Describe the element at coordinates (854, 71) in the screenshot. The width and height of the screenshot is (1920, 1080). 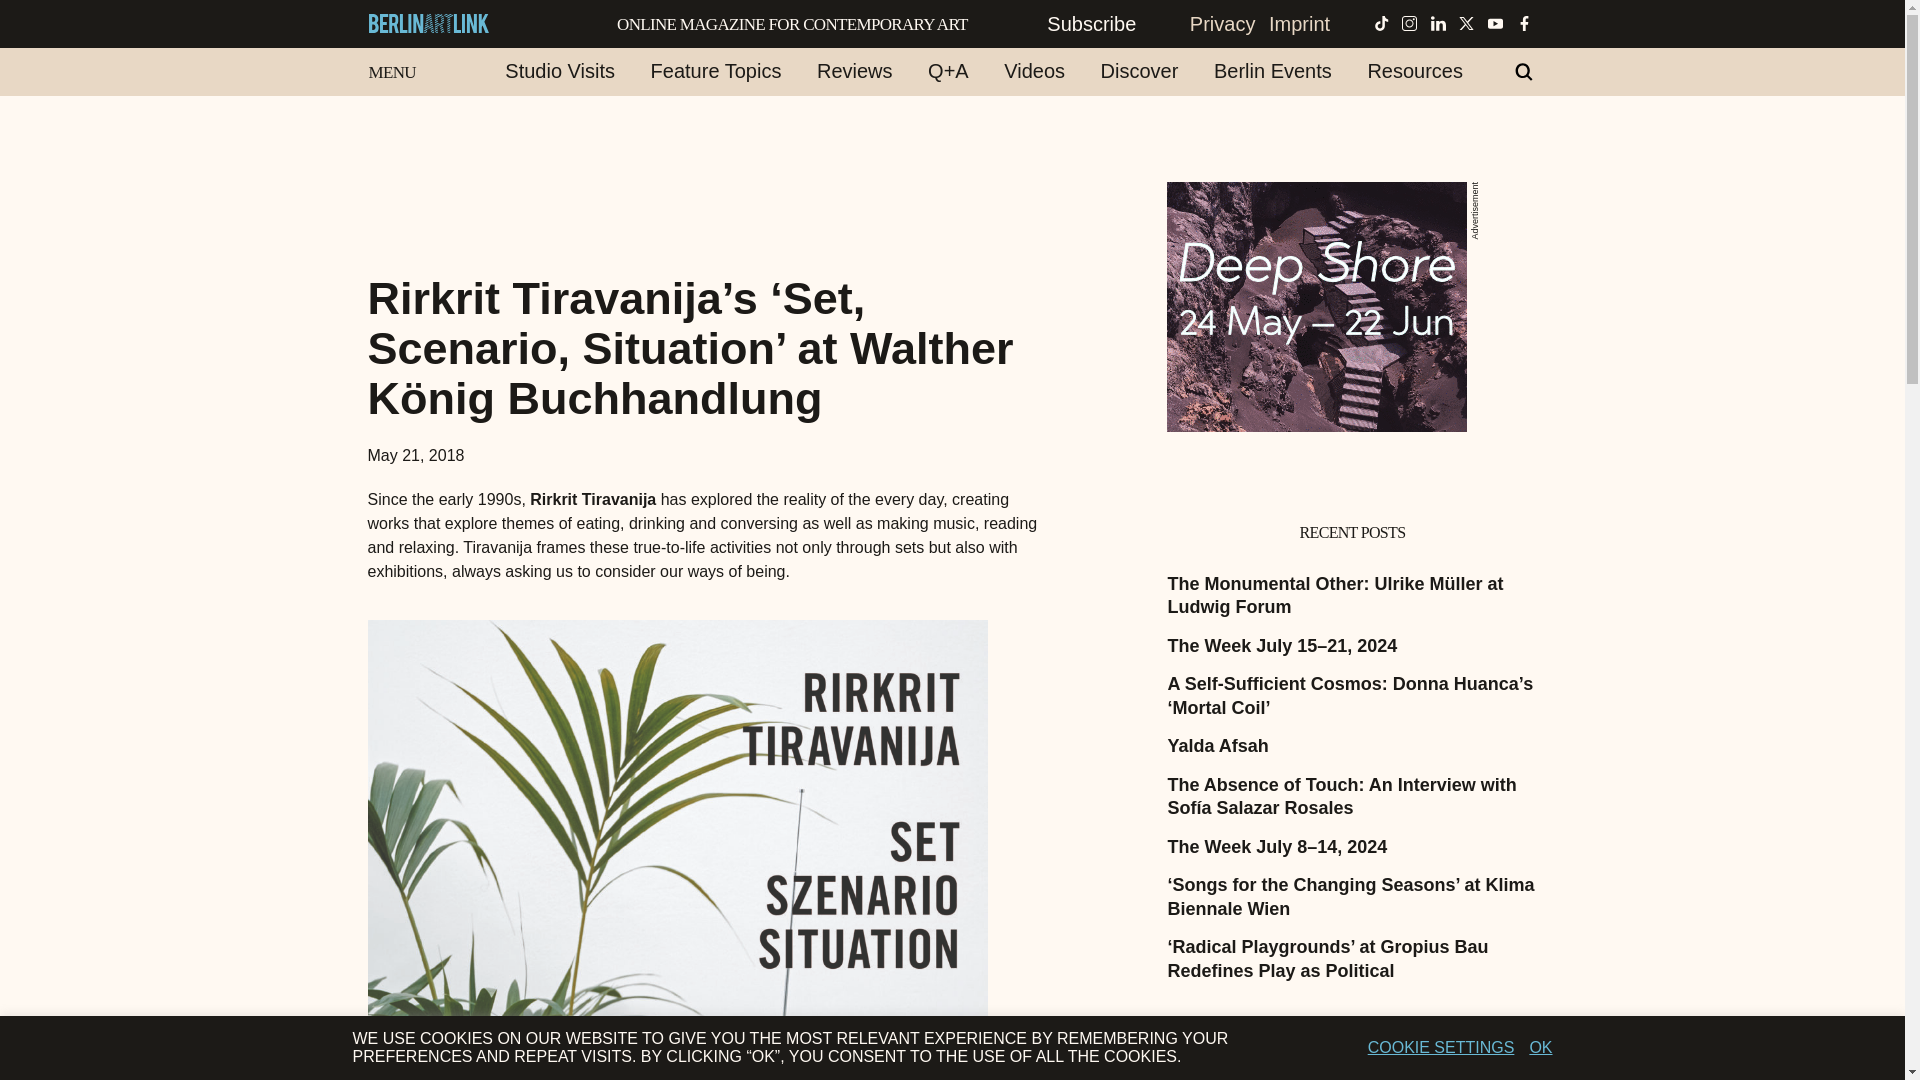
I see `Reviews` at that location.